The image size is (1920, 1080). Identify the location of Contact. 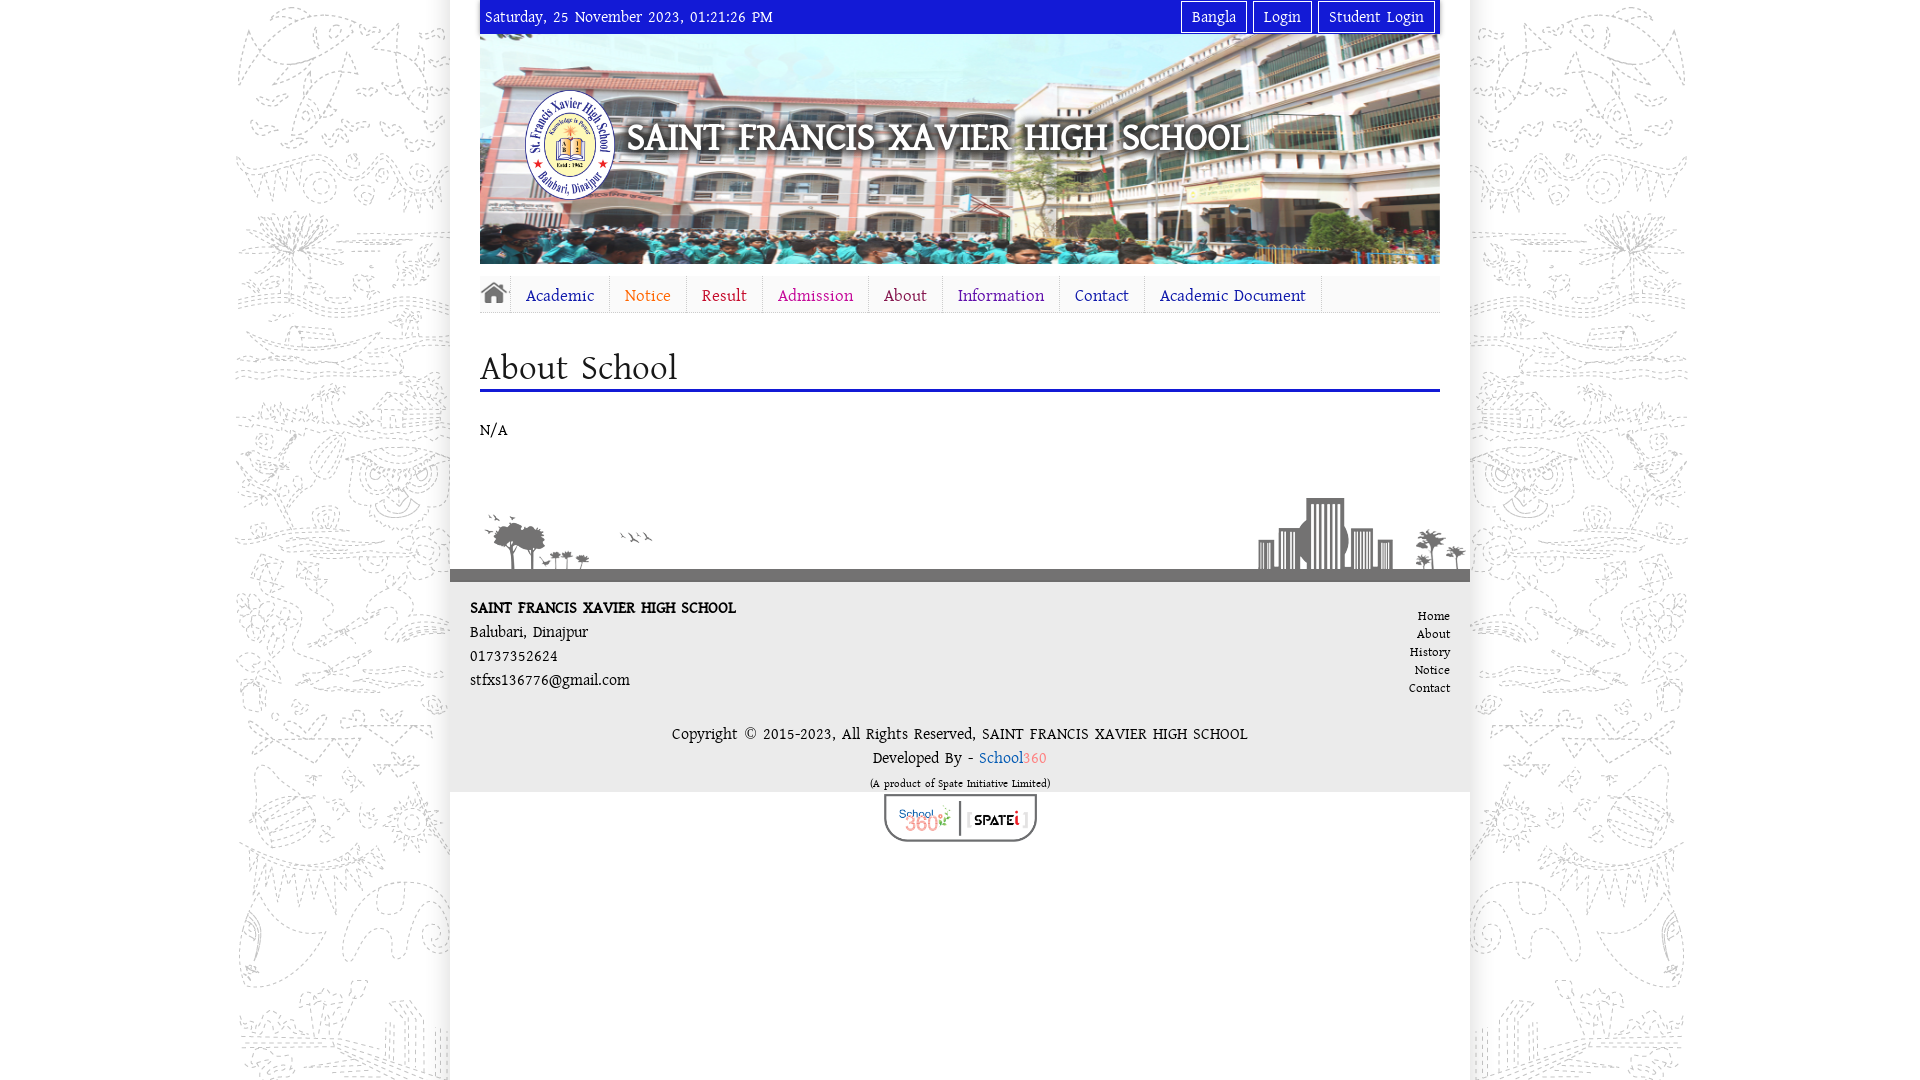
(1102, 296).